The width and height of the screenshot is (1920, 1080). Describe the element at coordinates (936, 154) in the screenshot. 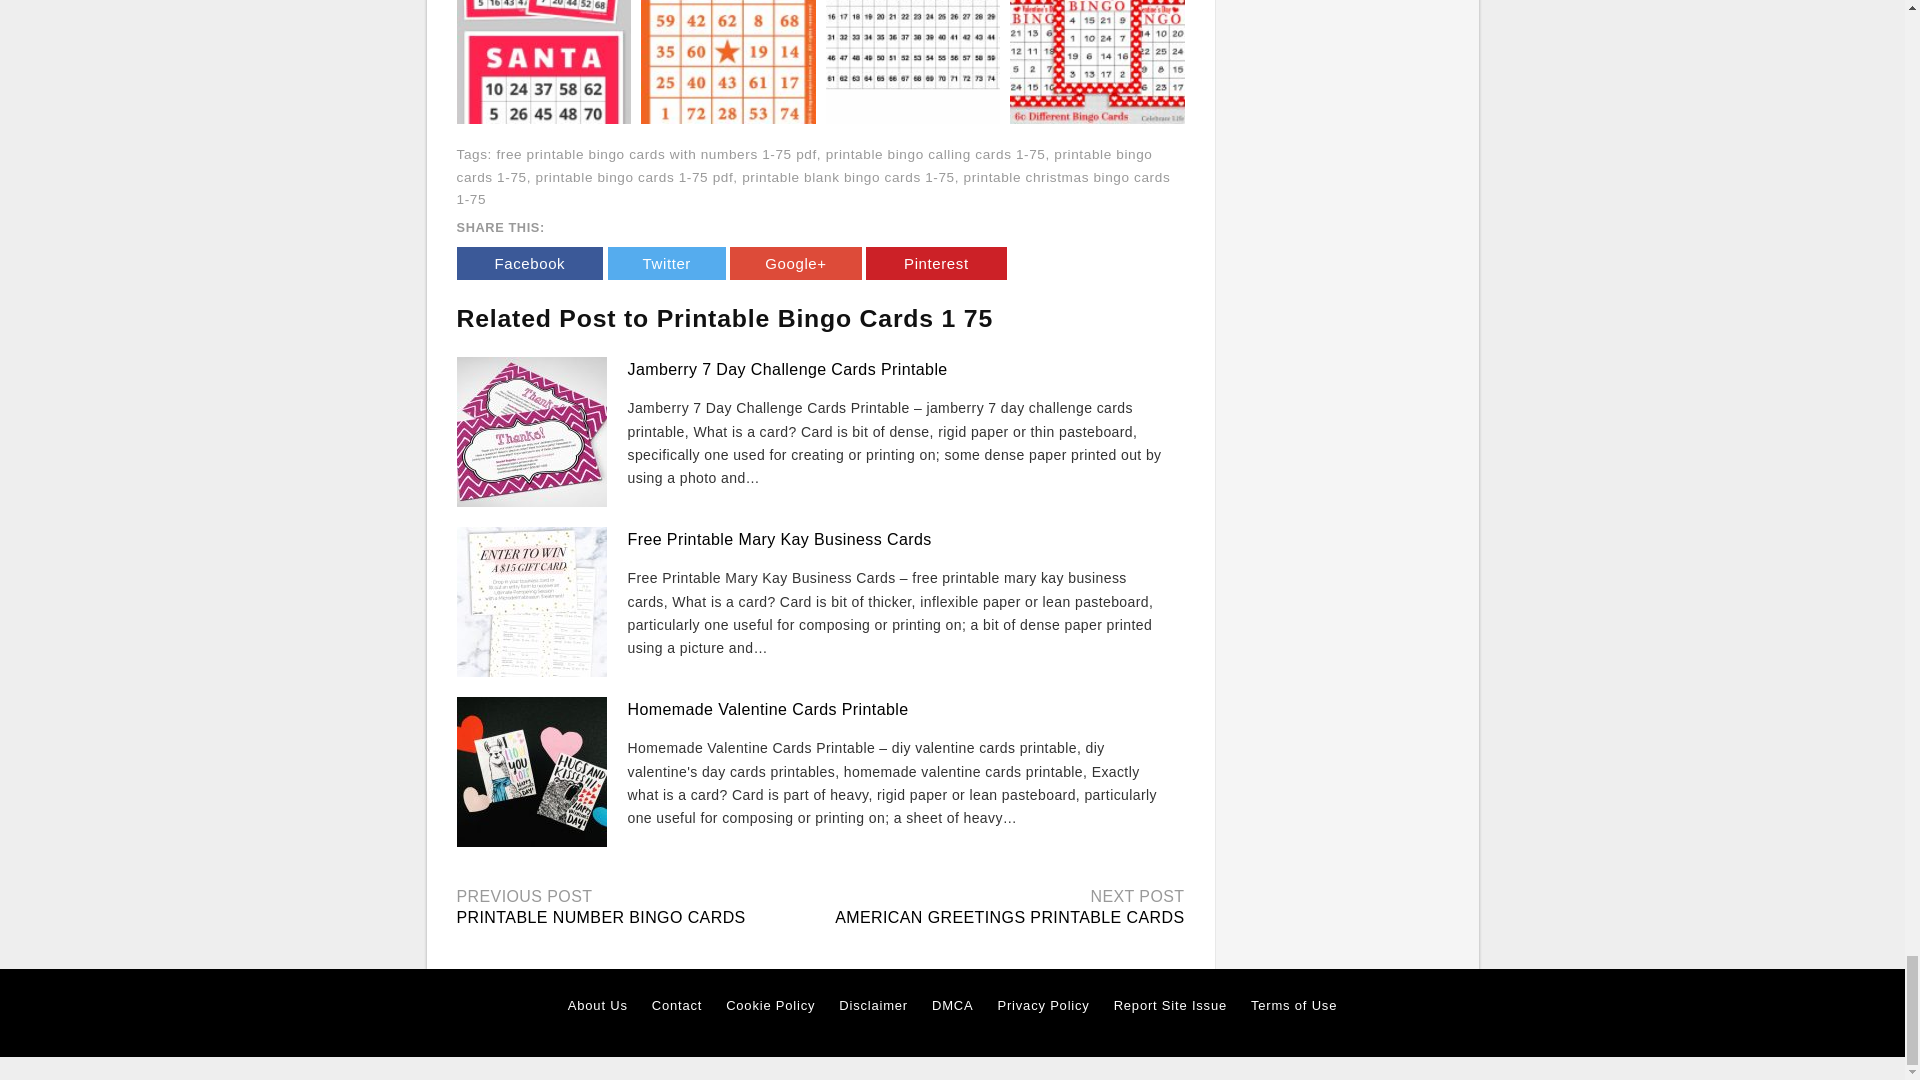

I see `printable bingo calling cards 1-75` at that location.